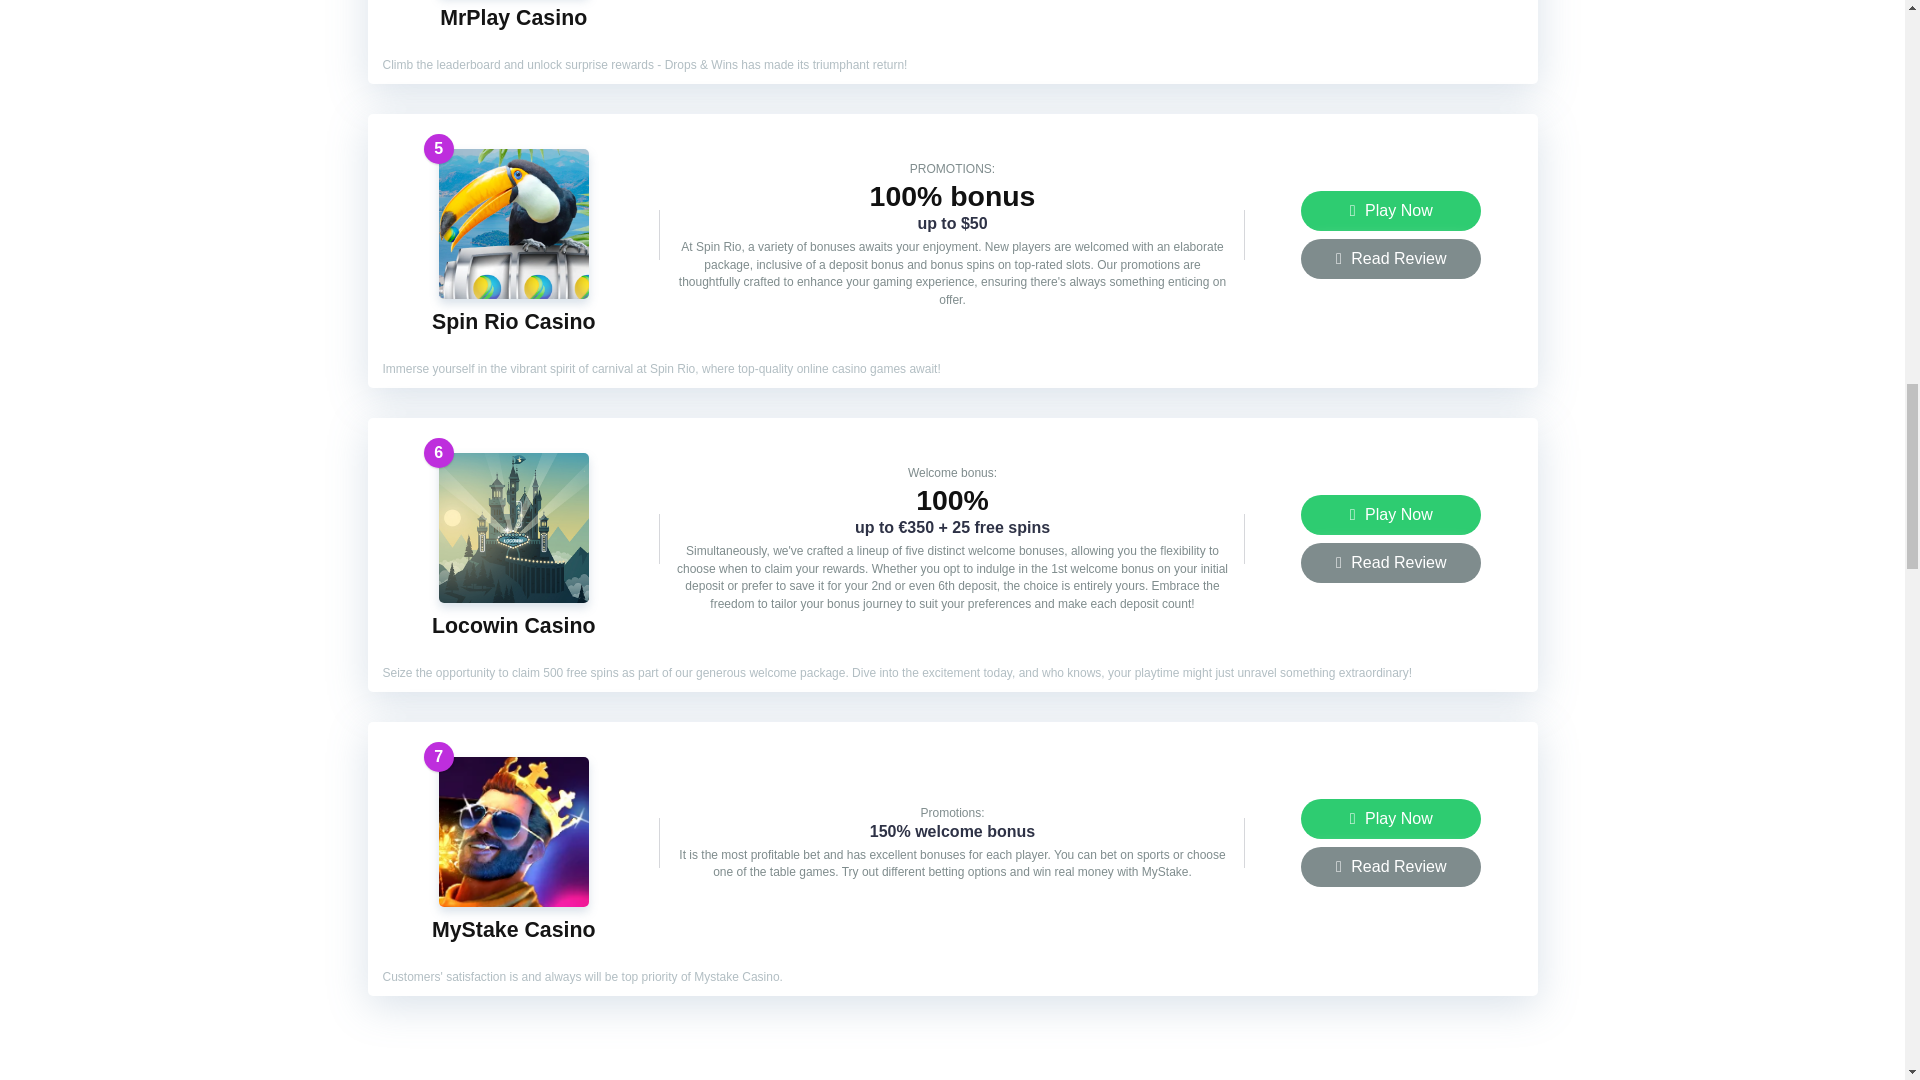  What do you see at coordinates (1390, 819) in the screenshot?
I see `Play Now` at bounding box center [1390, 819].